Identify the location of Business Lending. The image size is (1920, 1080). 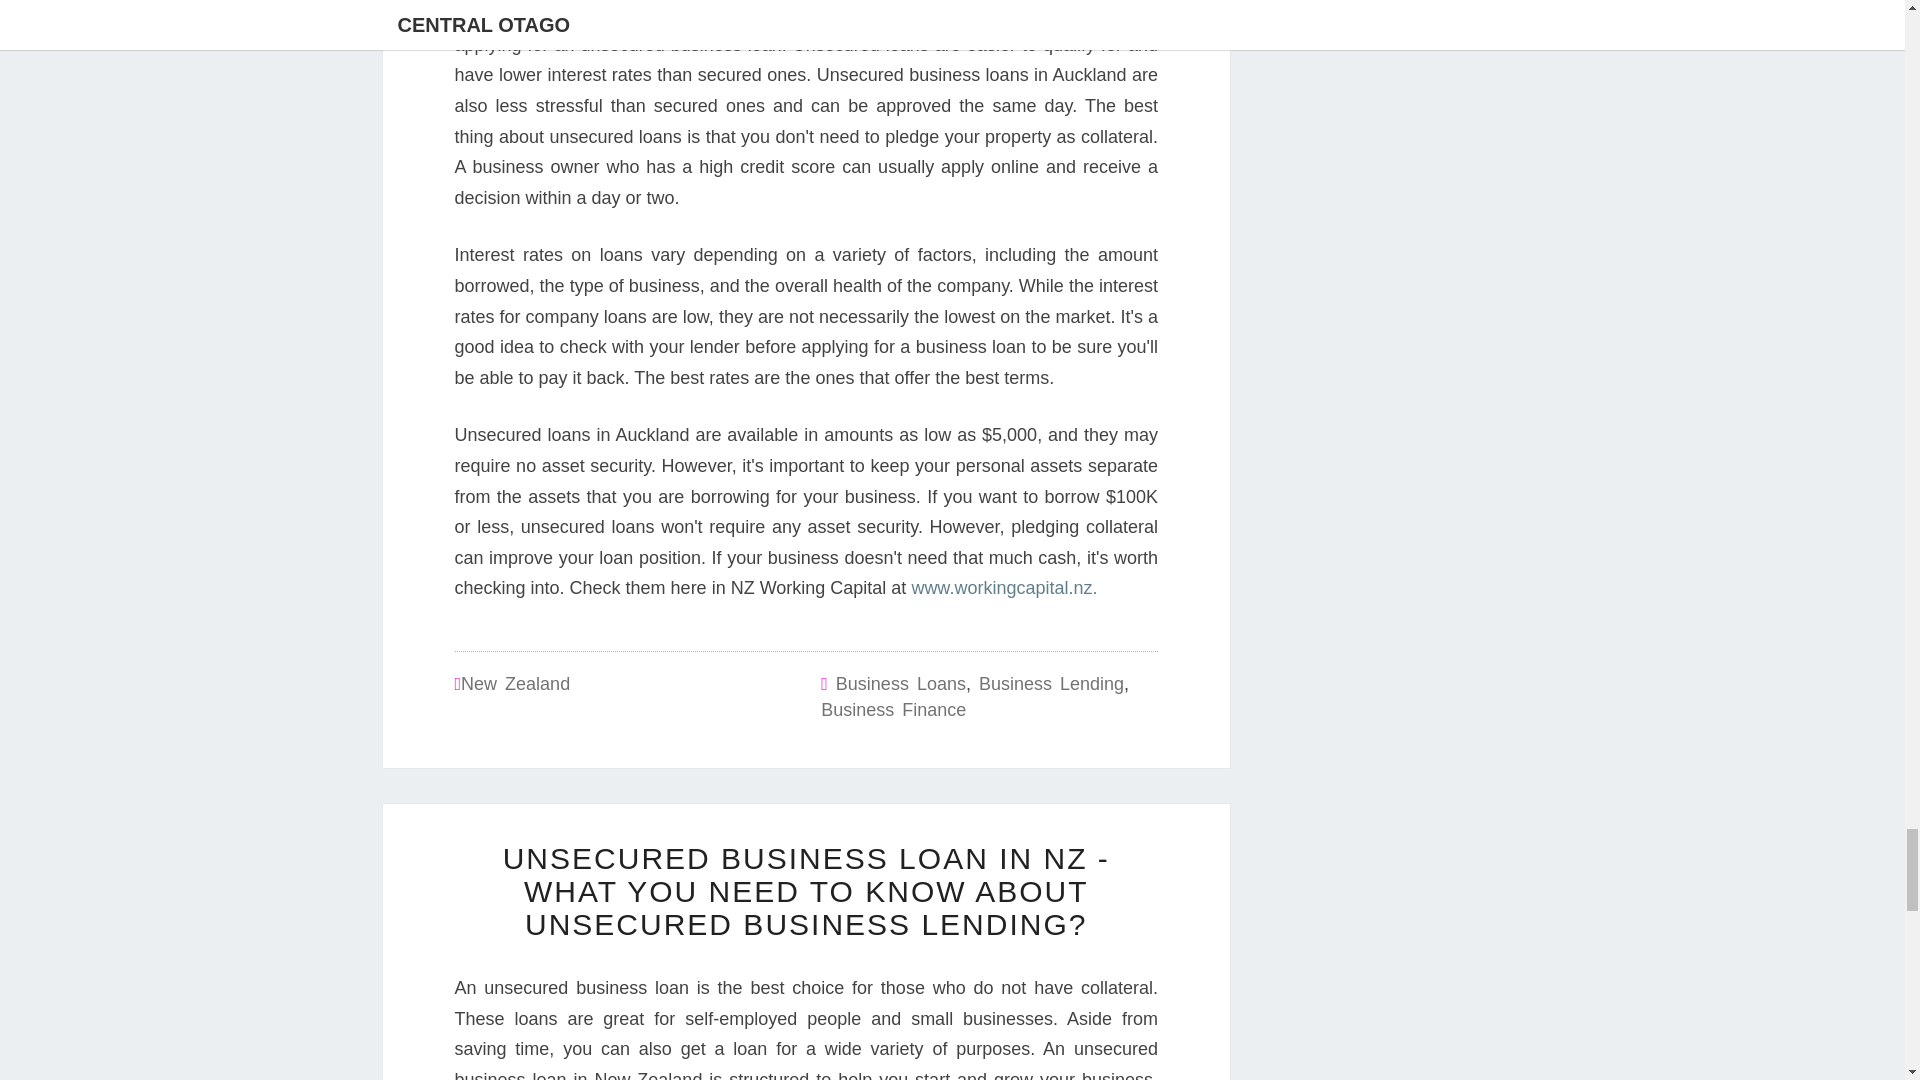
(1051, 684).